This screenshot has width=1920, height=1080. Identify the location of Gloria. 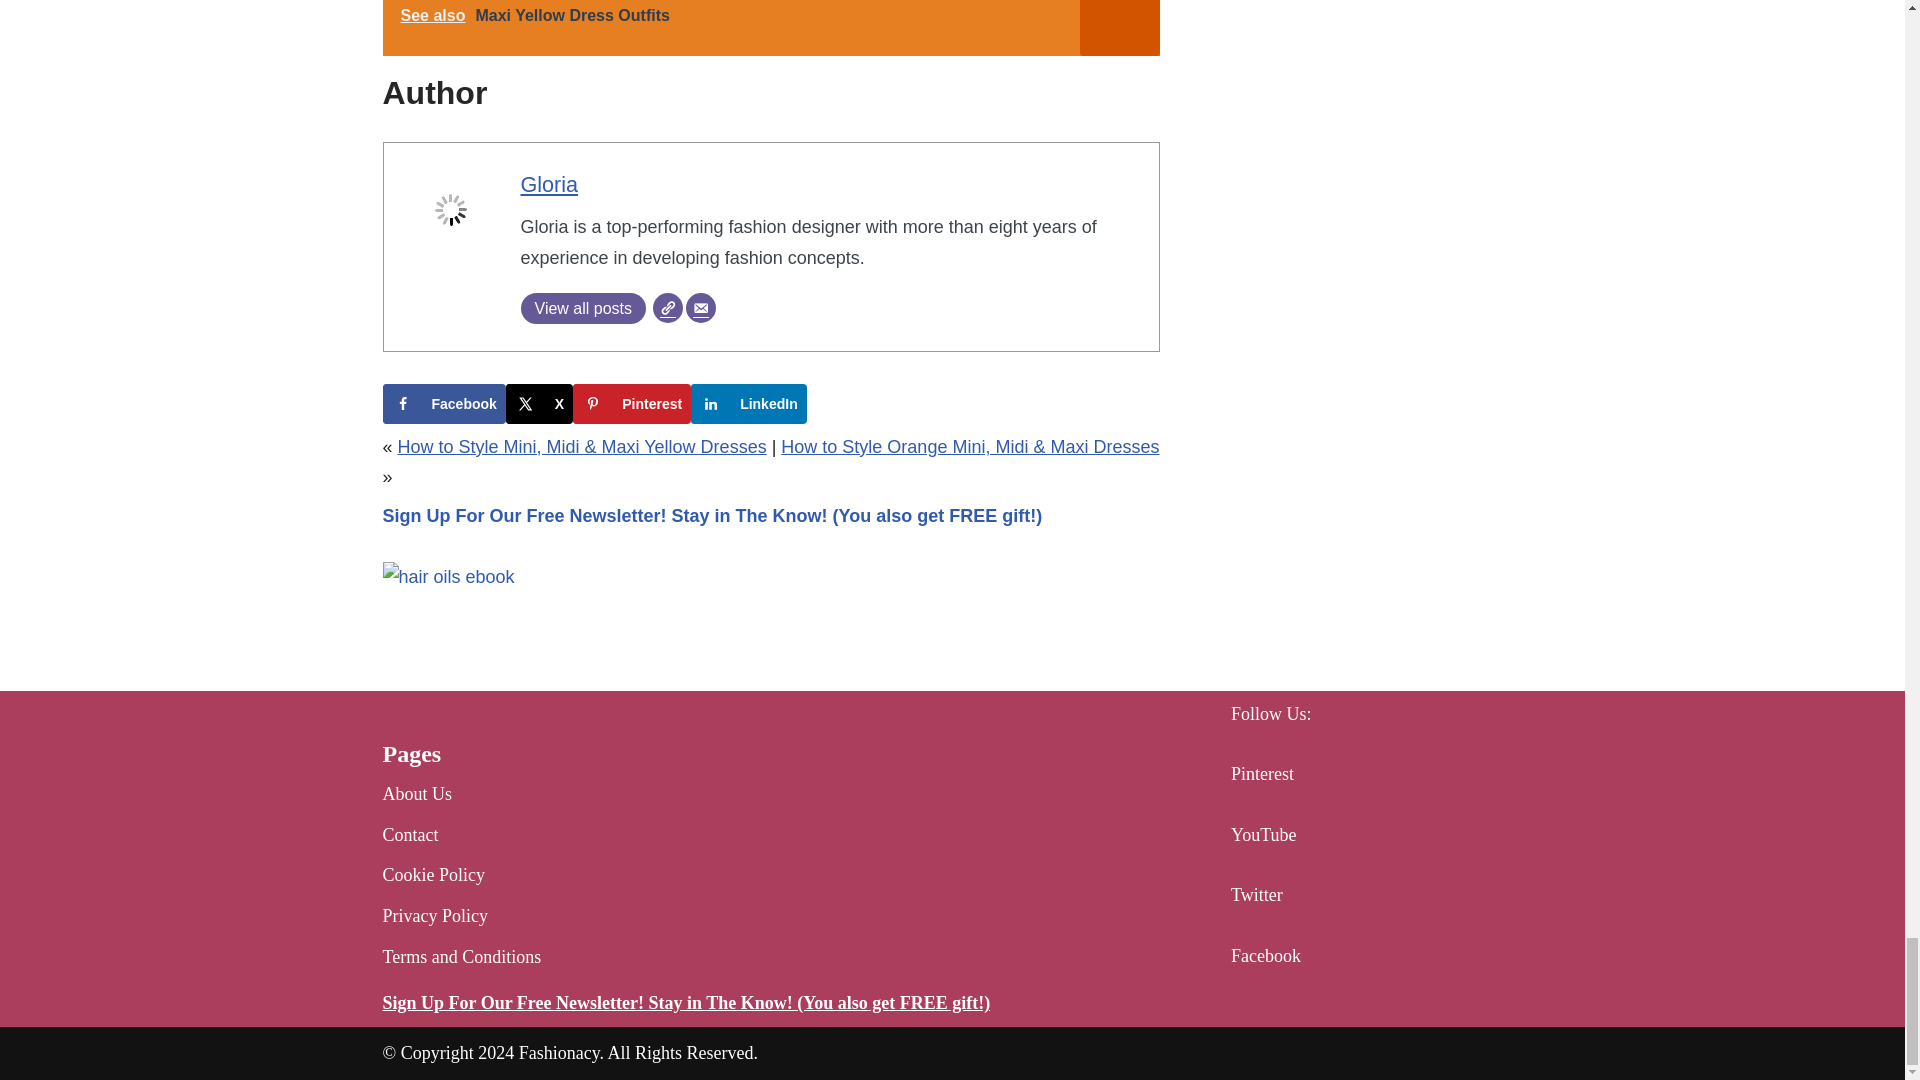
(548, 184).